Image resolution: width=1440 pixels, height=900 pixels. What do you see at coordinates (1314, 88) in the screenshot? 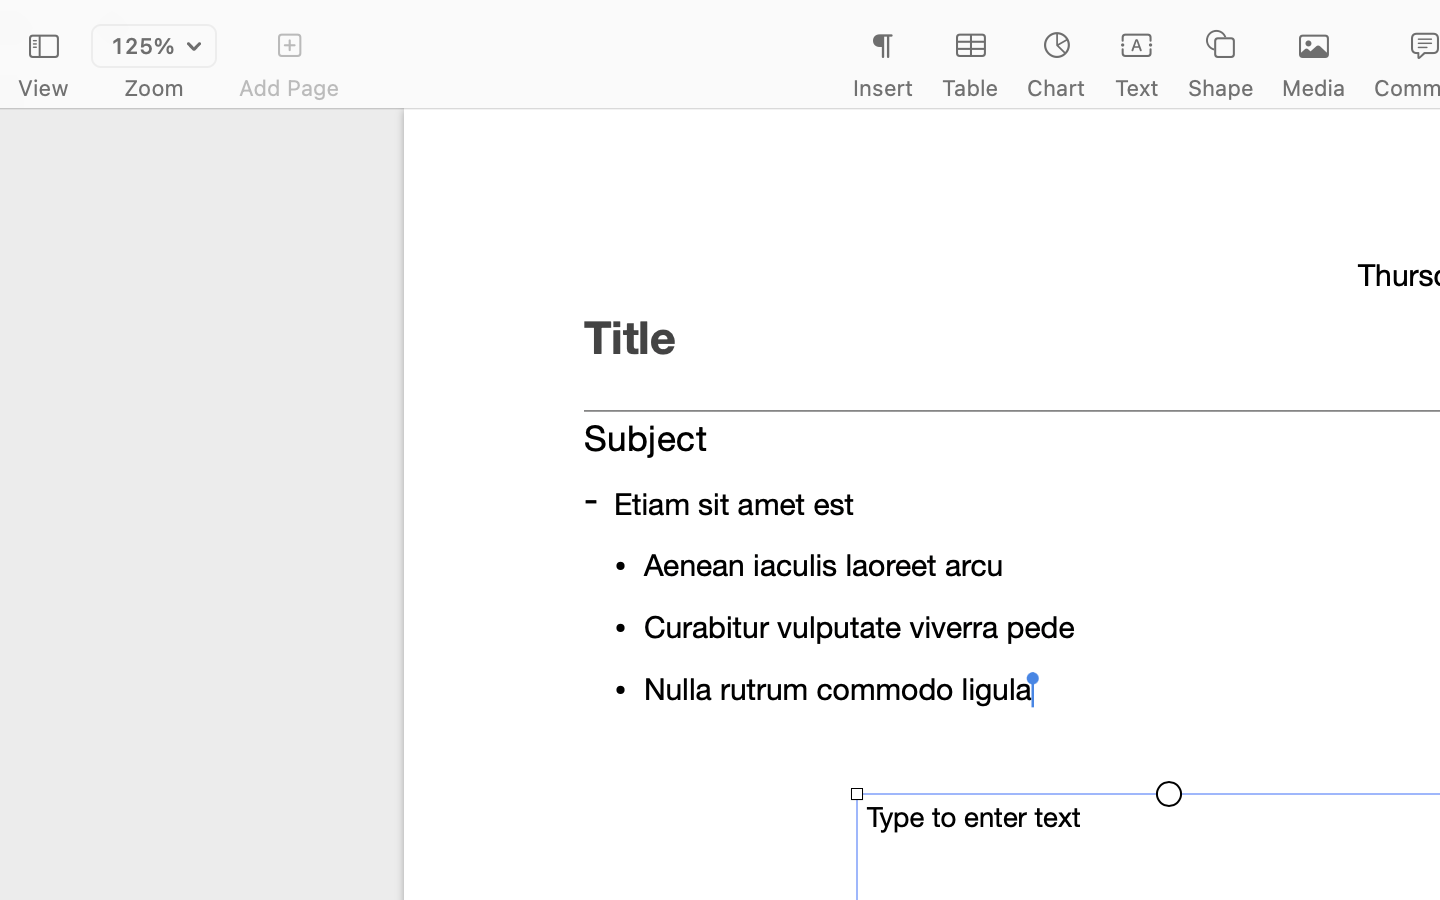
I see `Media` at bounding box center [1314, 88].